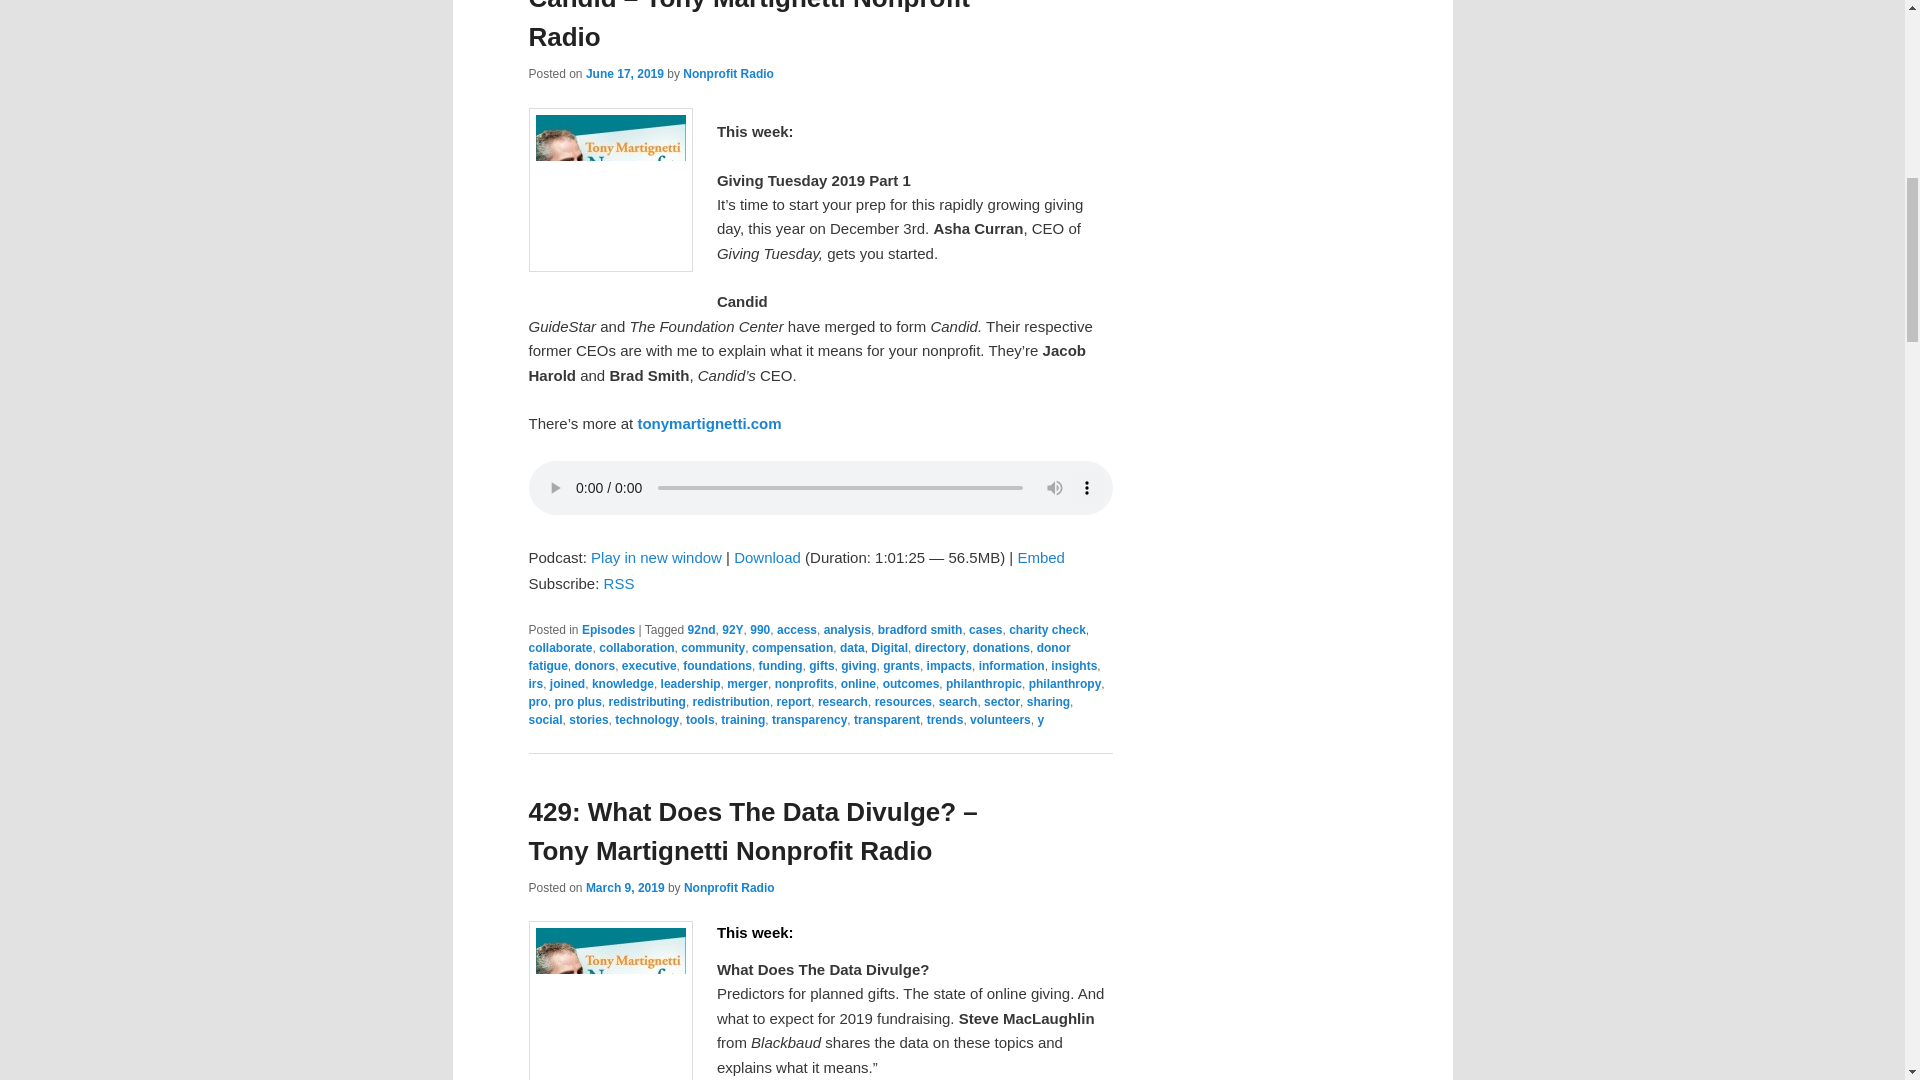  I want to click on Embed, so click(1041, 556).